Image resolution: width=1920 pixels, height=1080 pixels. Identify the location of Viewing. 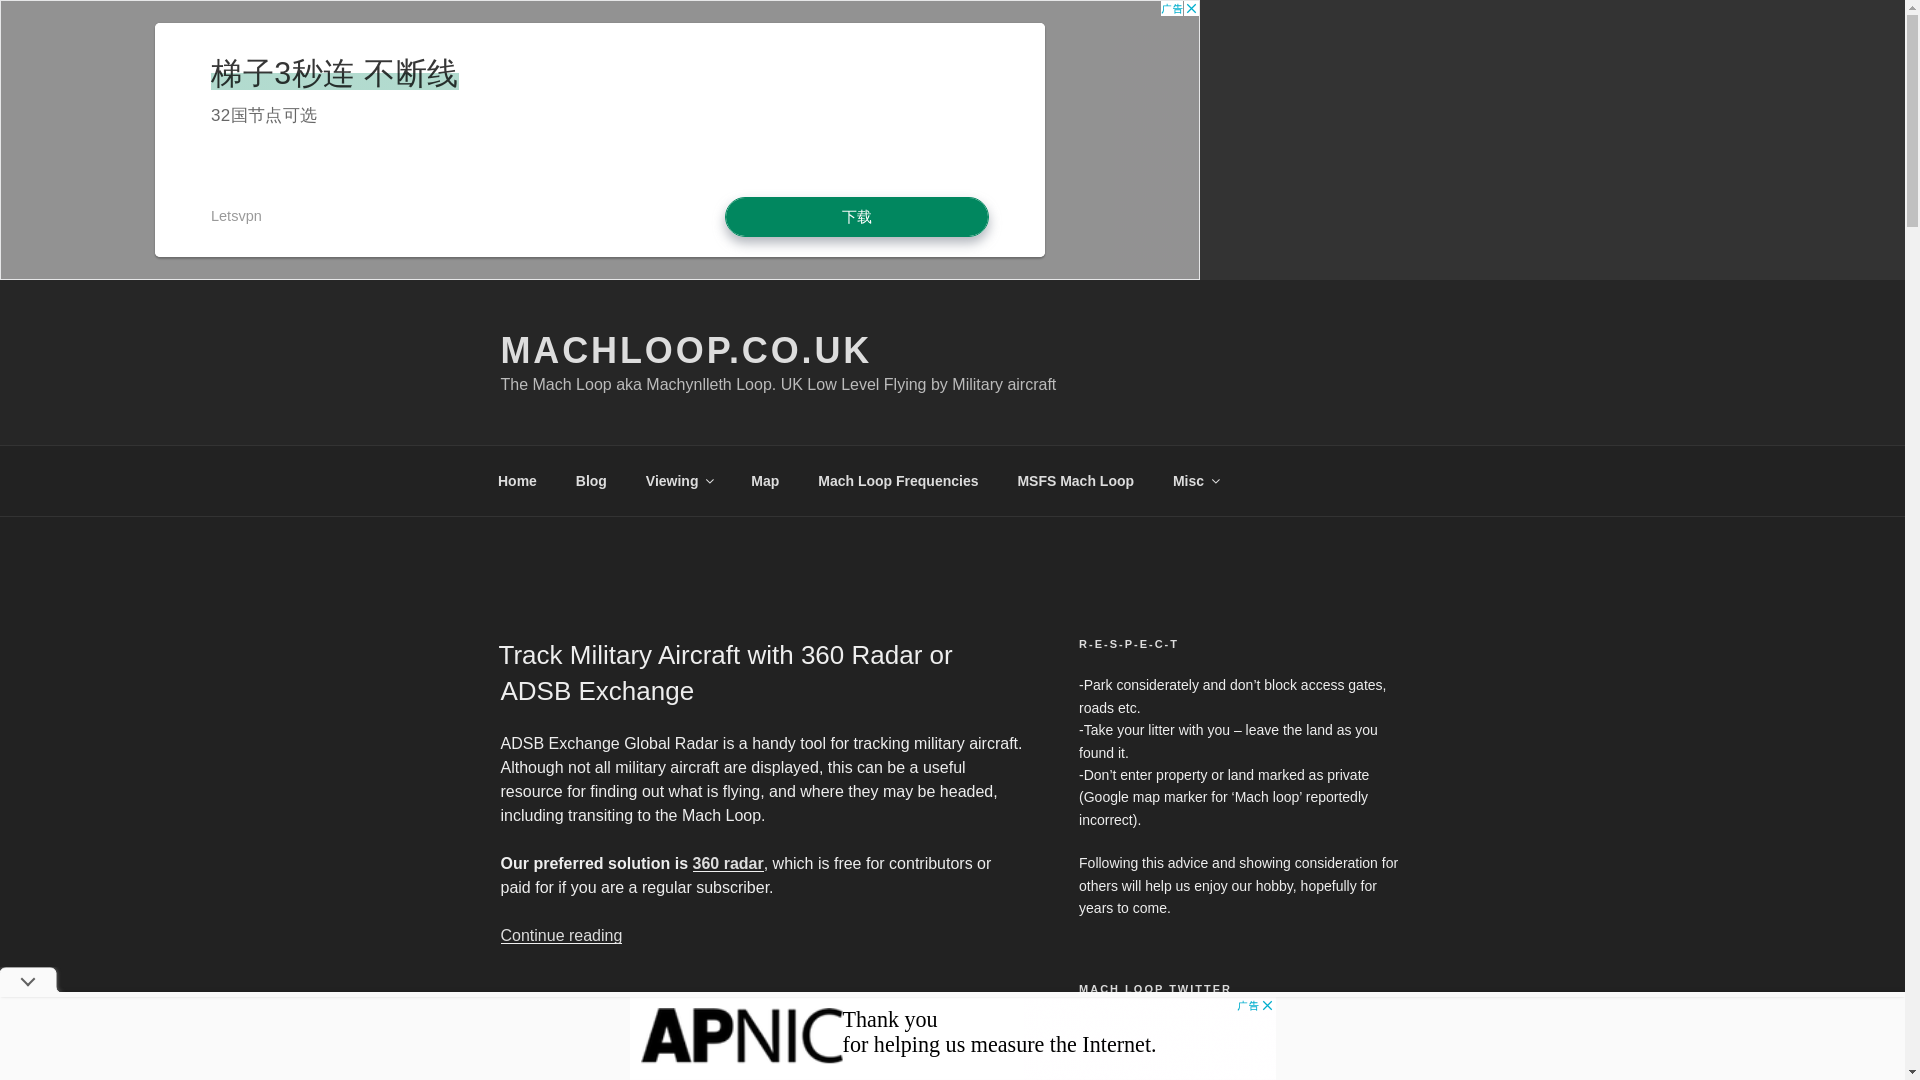
(678, 480).